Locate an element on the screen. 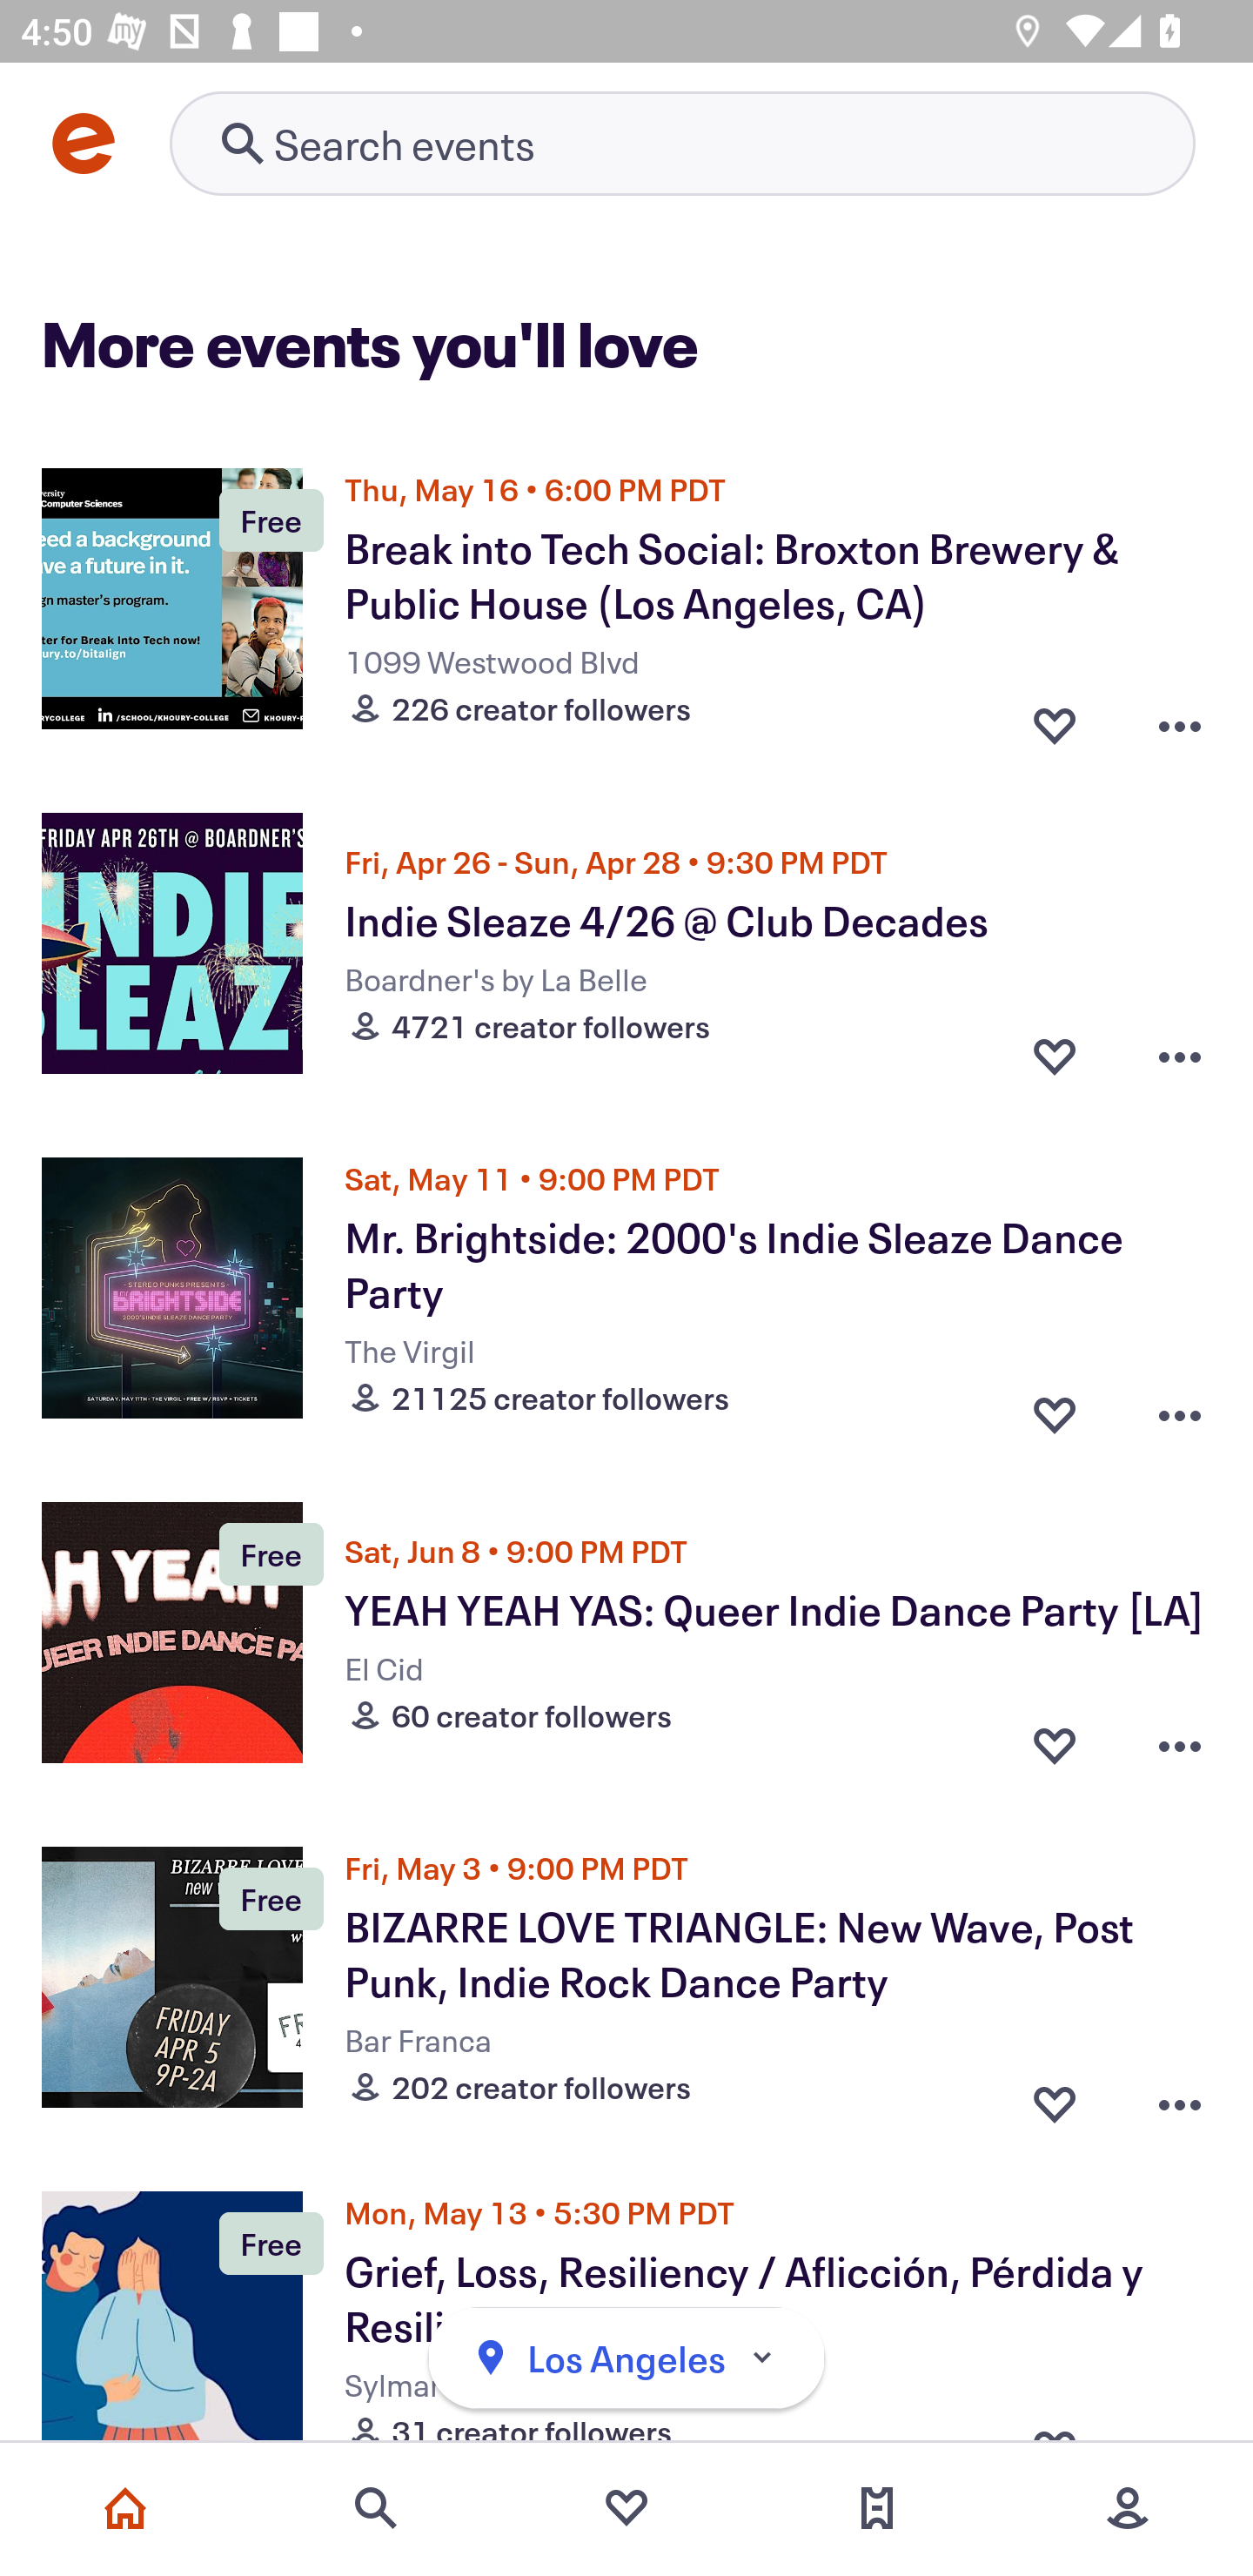 This screenshot has height=2576, width=1253. Favorite button is located at coordinates (1055, 1406).